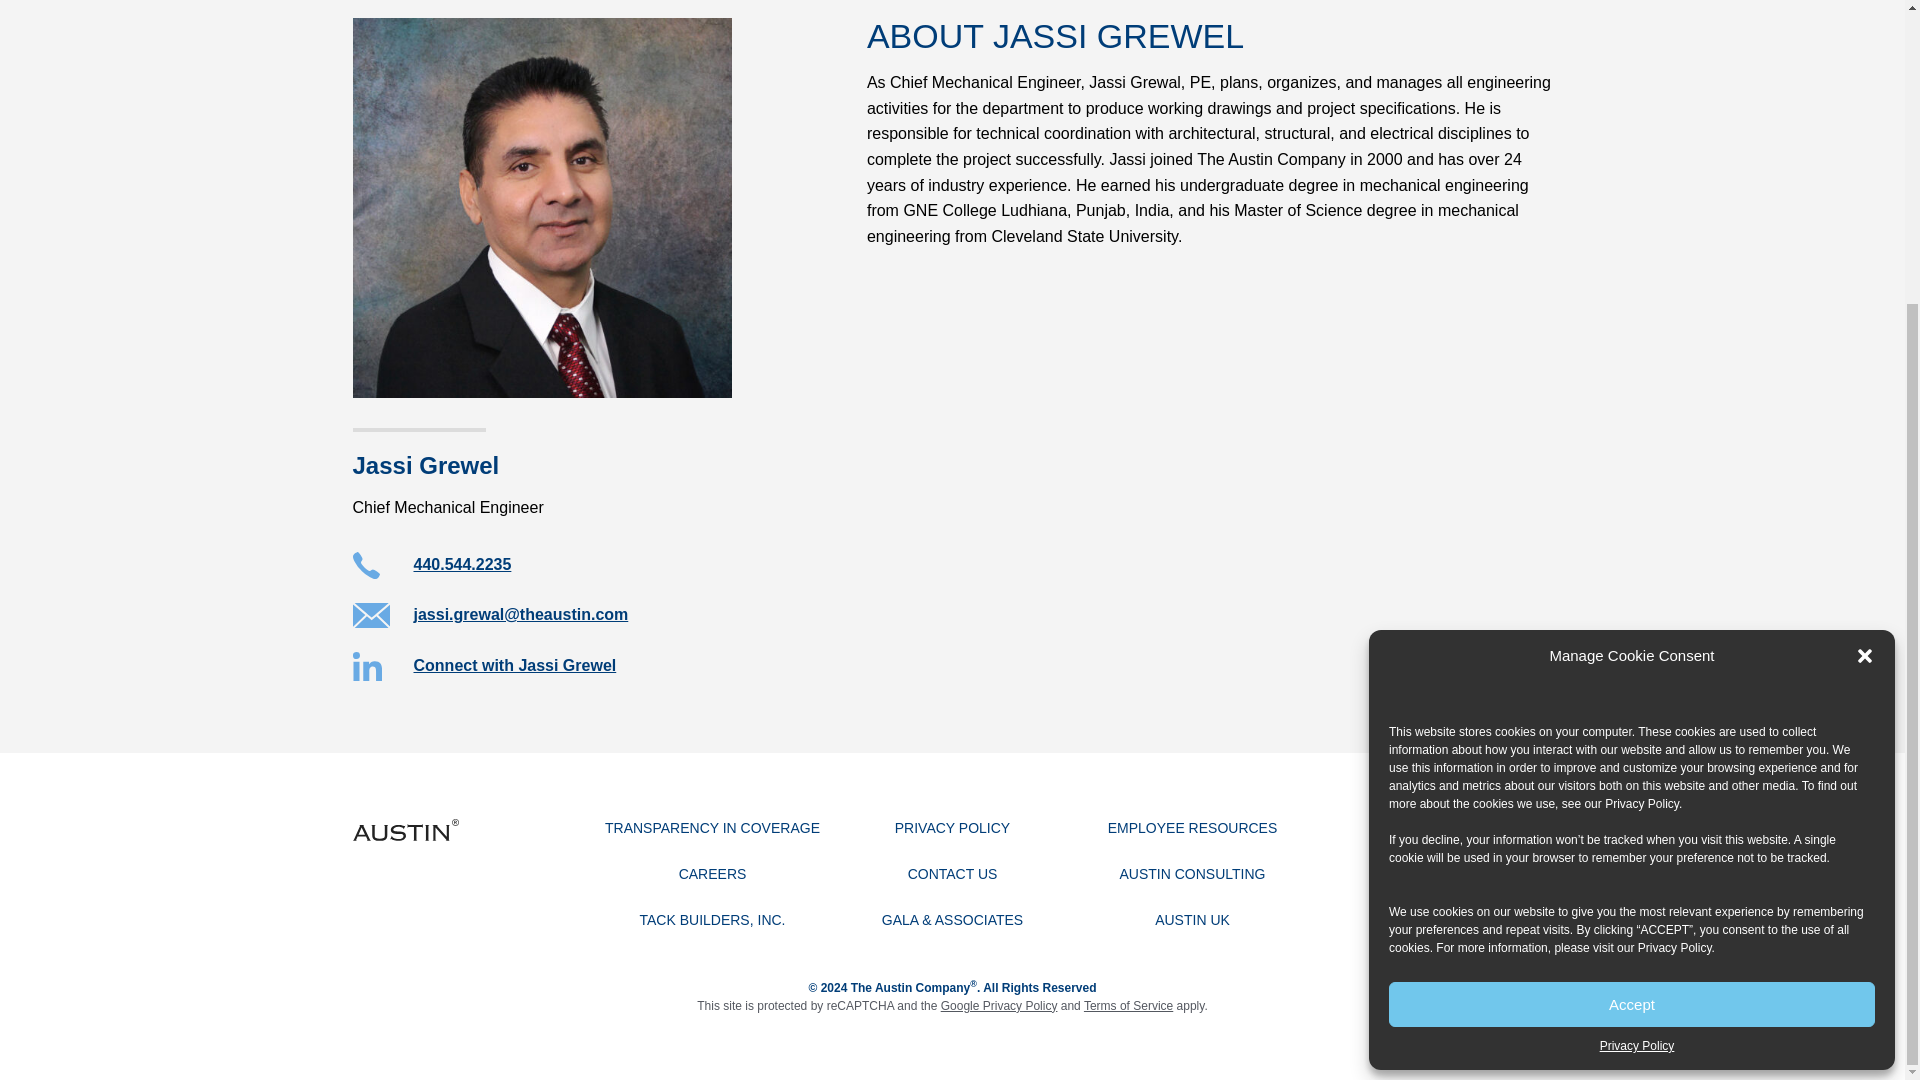 This screenshot has width=1920, height=1080. What do you see at coordinates (1642, 392) in the screenshot?
I see `Privacy Policy` at bounding box center [1642, 392].